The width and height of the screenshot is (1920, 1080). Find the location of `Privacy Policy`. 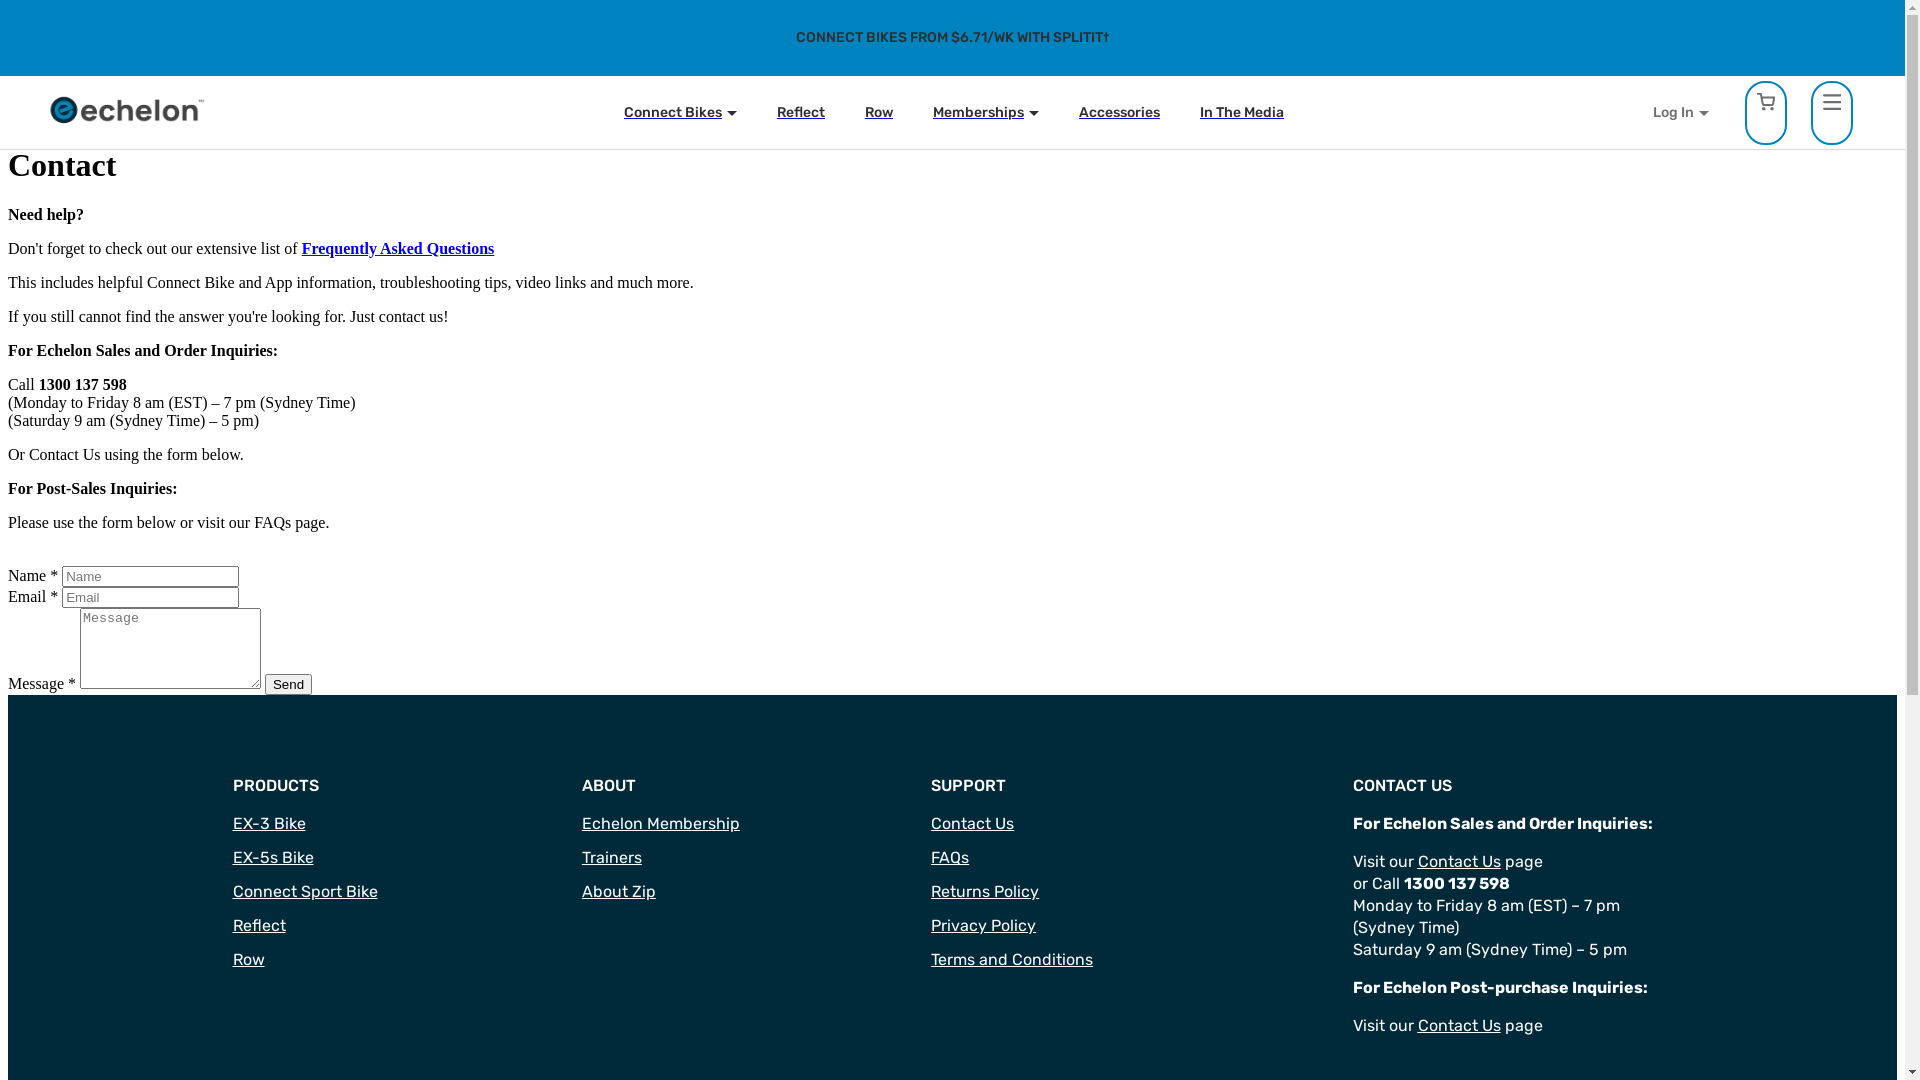

Privacy Policy is located at coordinates (984, 926).